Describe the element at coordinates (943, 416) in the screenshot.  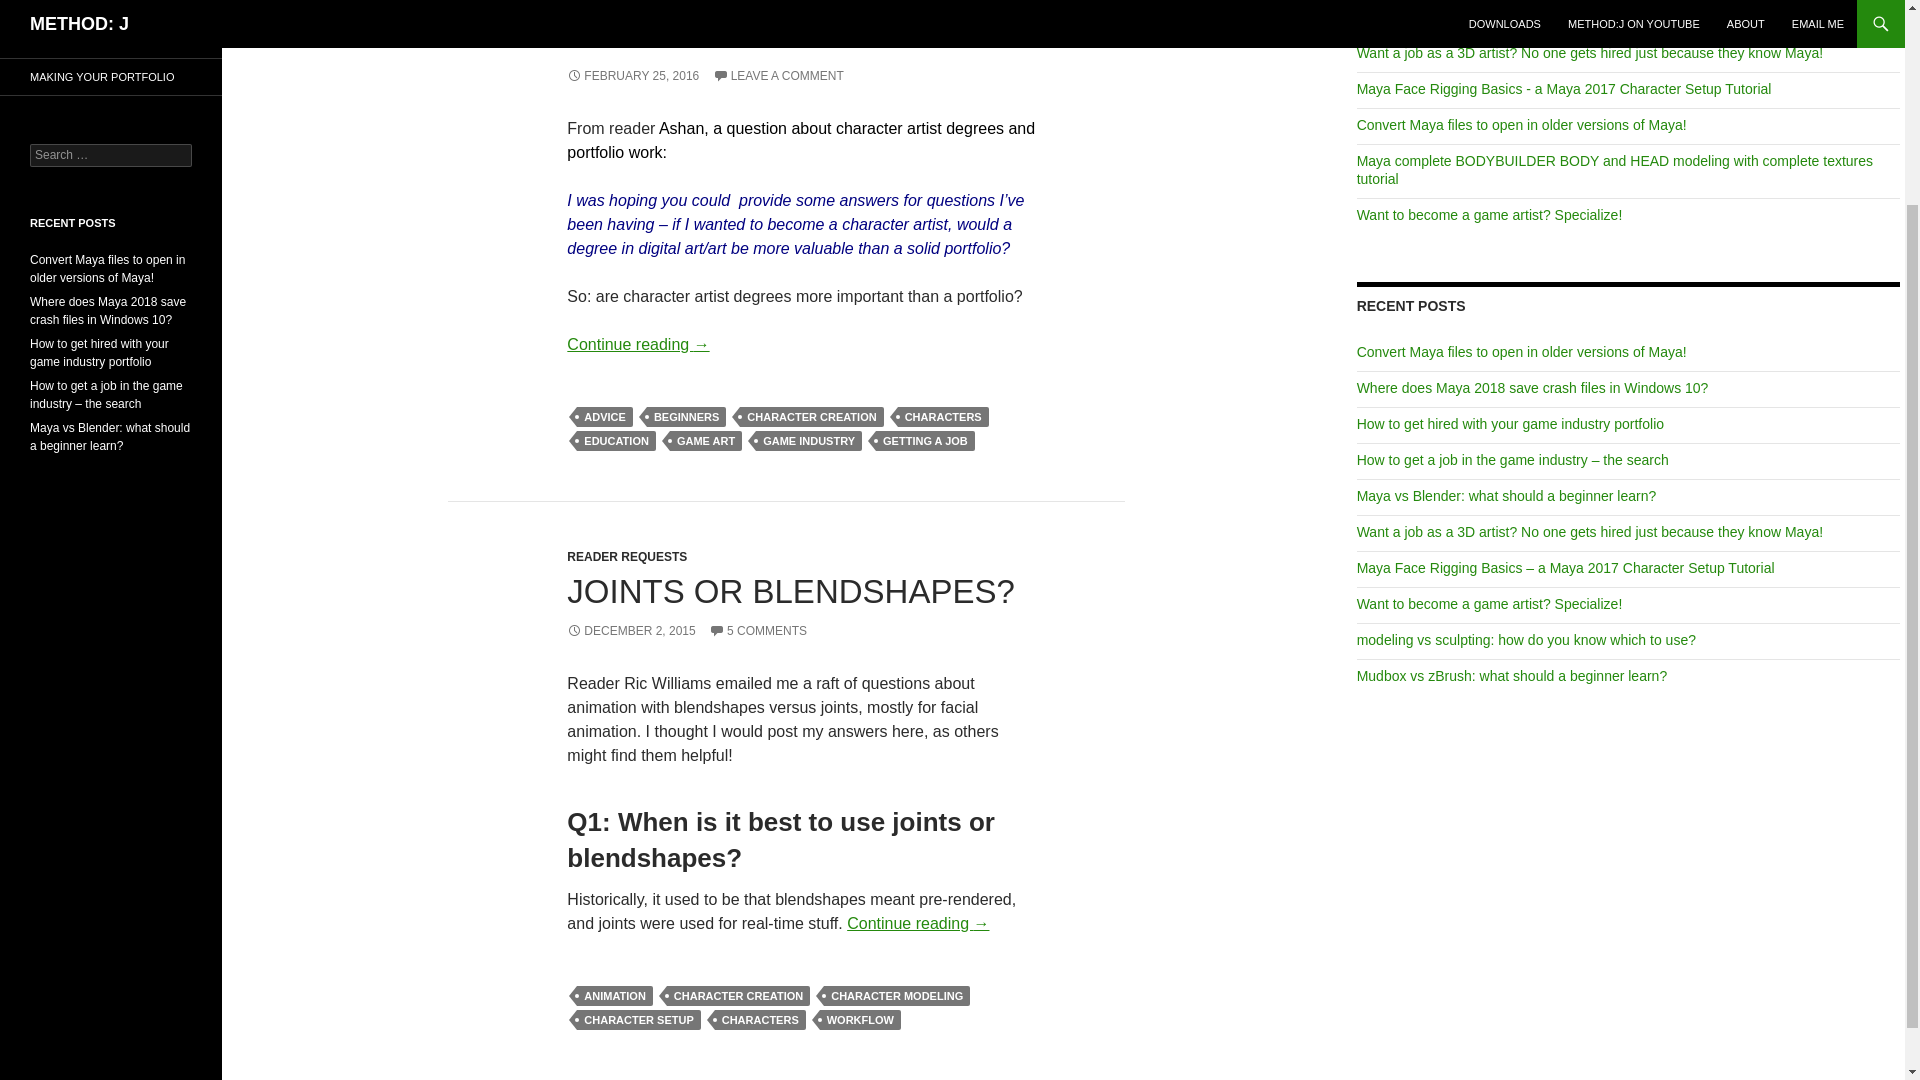
I see `CHARACTERS` at that location.